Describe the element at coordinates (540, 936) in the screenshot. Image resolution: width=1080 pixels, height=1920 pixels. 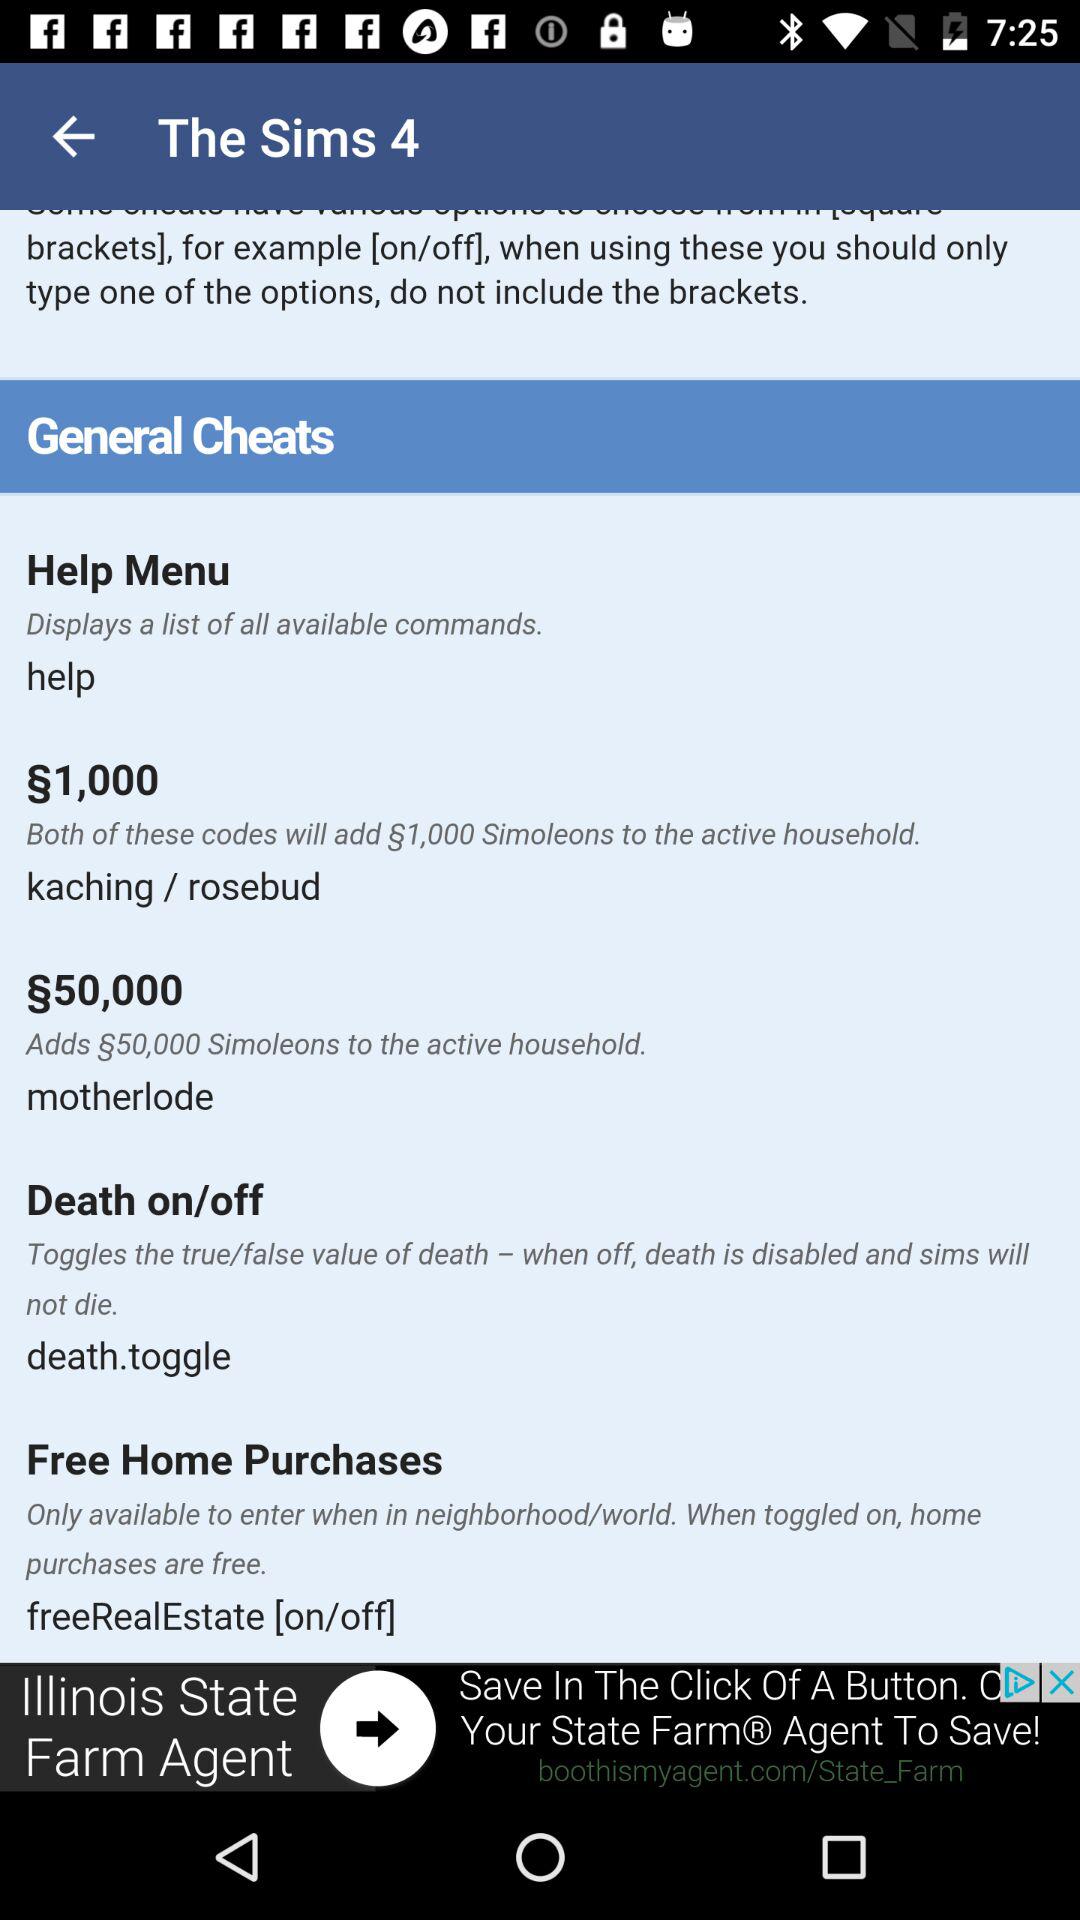
I see `go through the details of sims 4` at that location.